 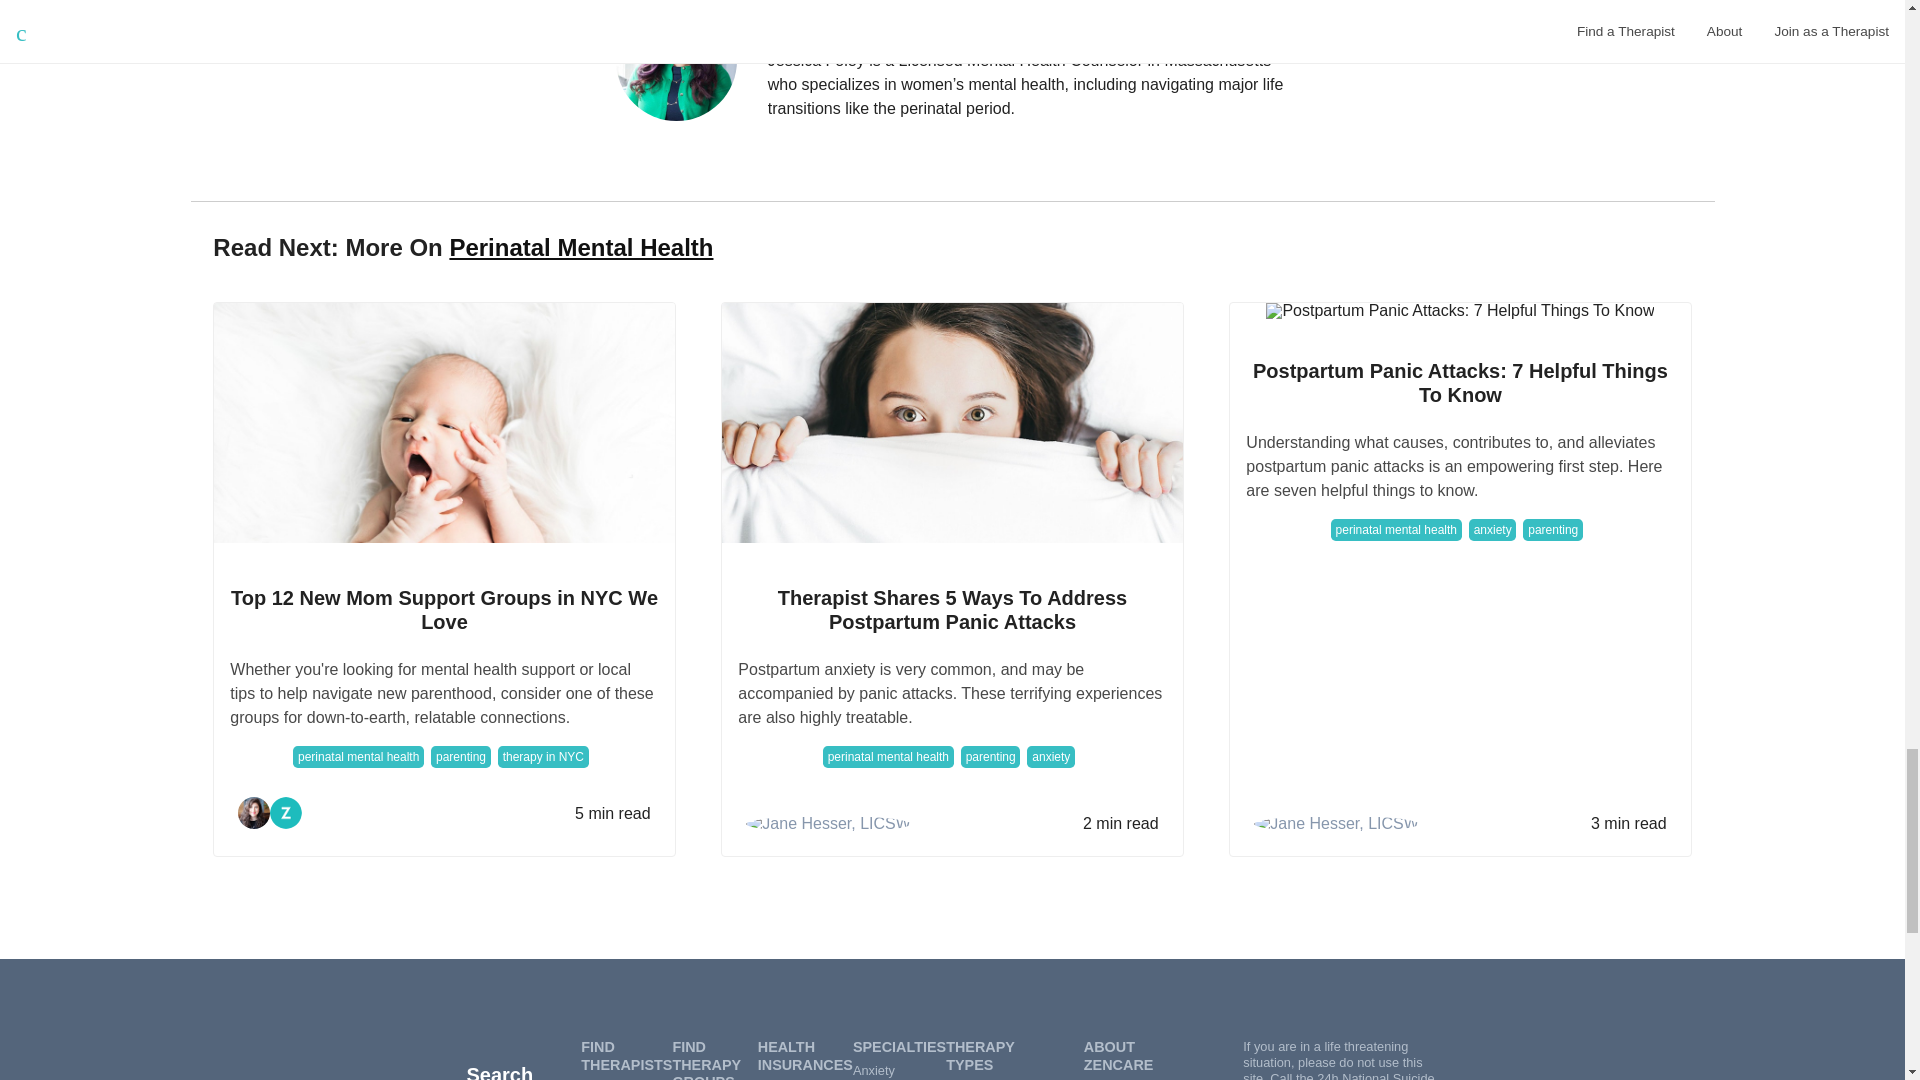 I want to click on Jessica Foley, LMHC, so click(x=1031, y=12).